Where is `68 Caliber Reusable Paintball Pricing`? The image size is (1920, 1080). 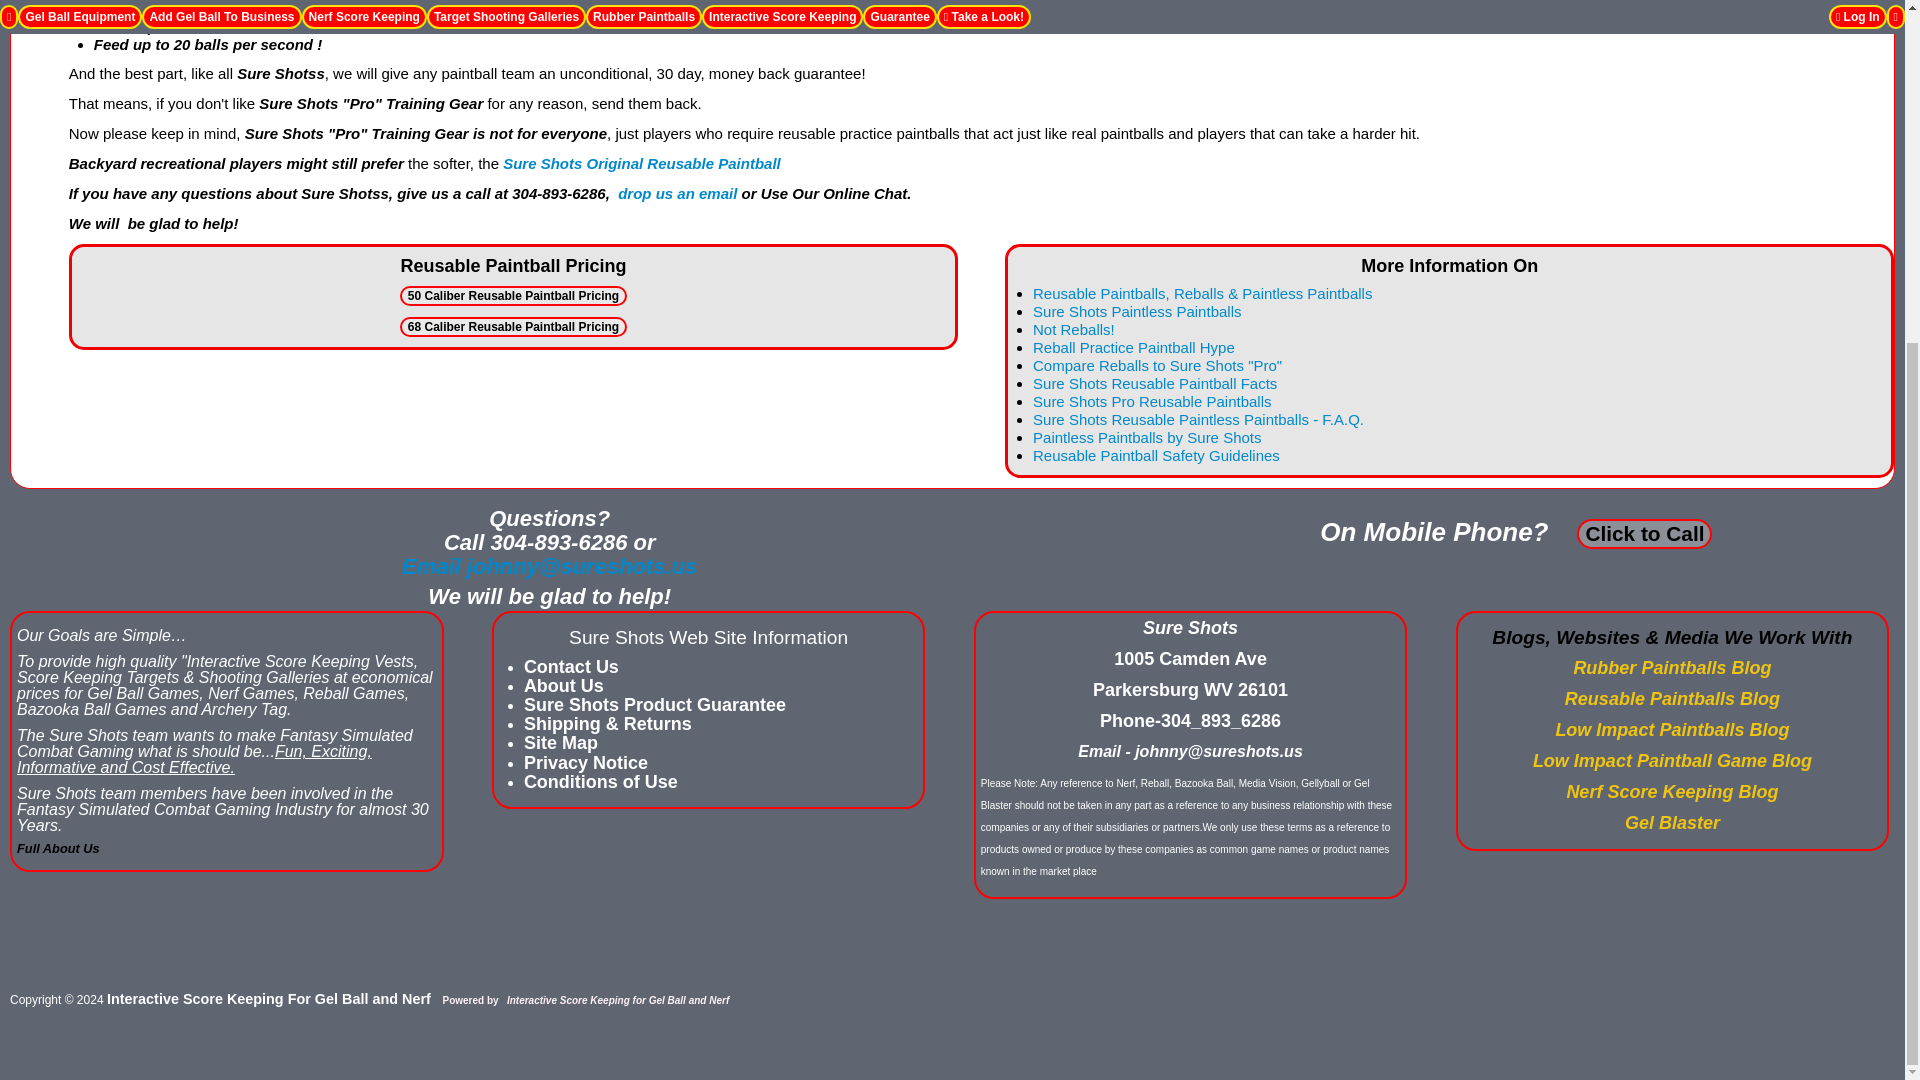
68 Caliber Reusable Paintball Pricing is located at coordinates (513, 326).